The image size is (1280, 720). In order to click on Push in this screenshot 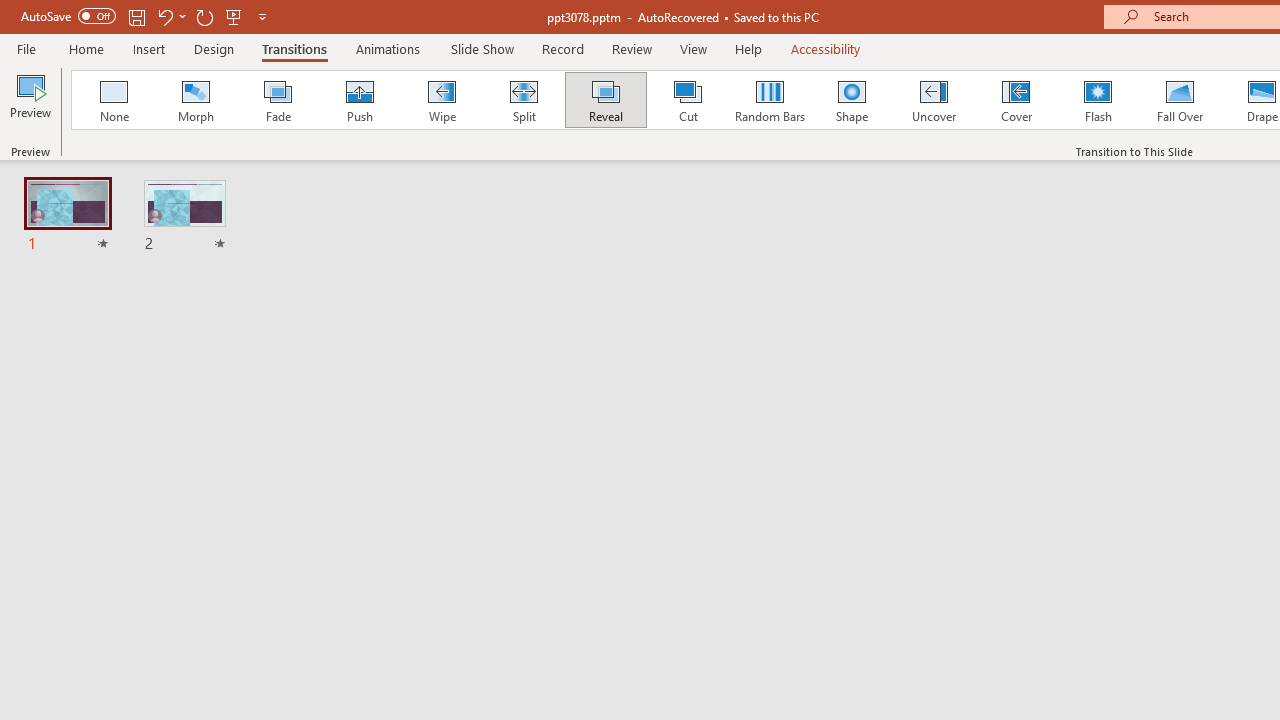, I will do `click(359, 100)`.